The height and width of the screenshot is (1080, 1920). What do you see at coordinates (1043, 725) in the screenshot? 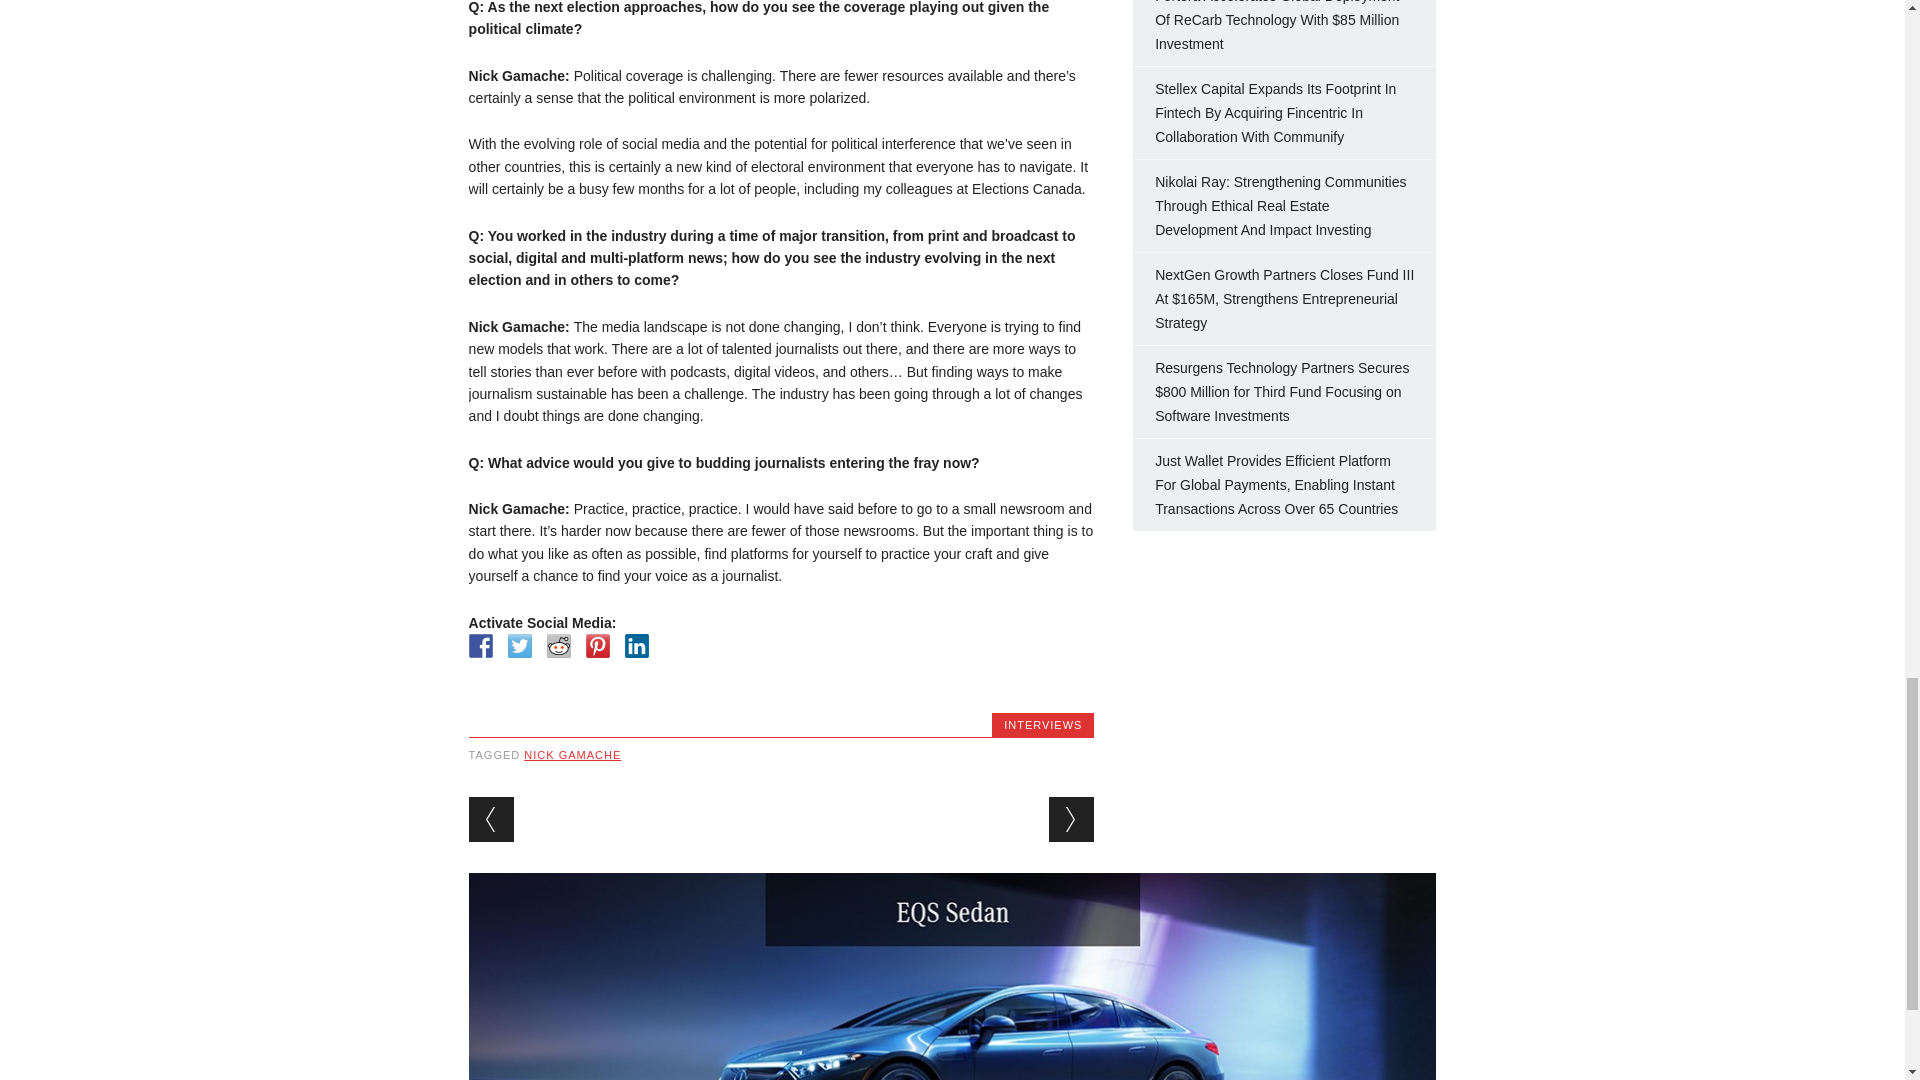
I see `INTERVIEWS` at bounding box center [1043, 725].